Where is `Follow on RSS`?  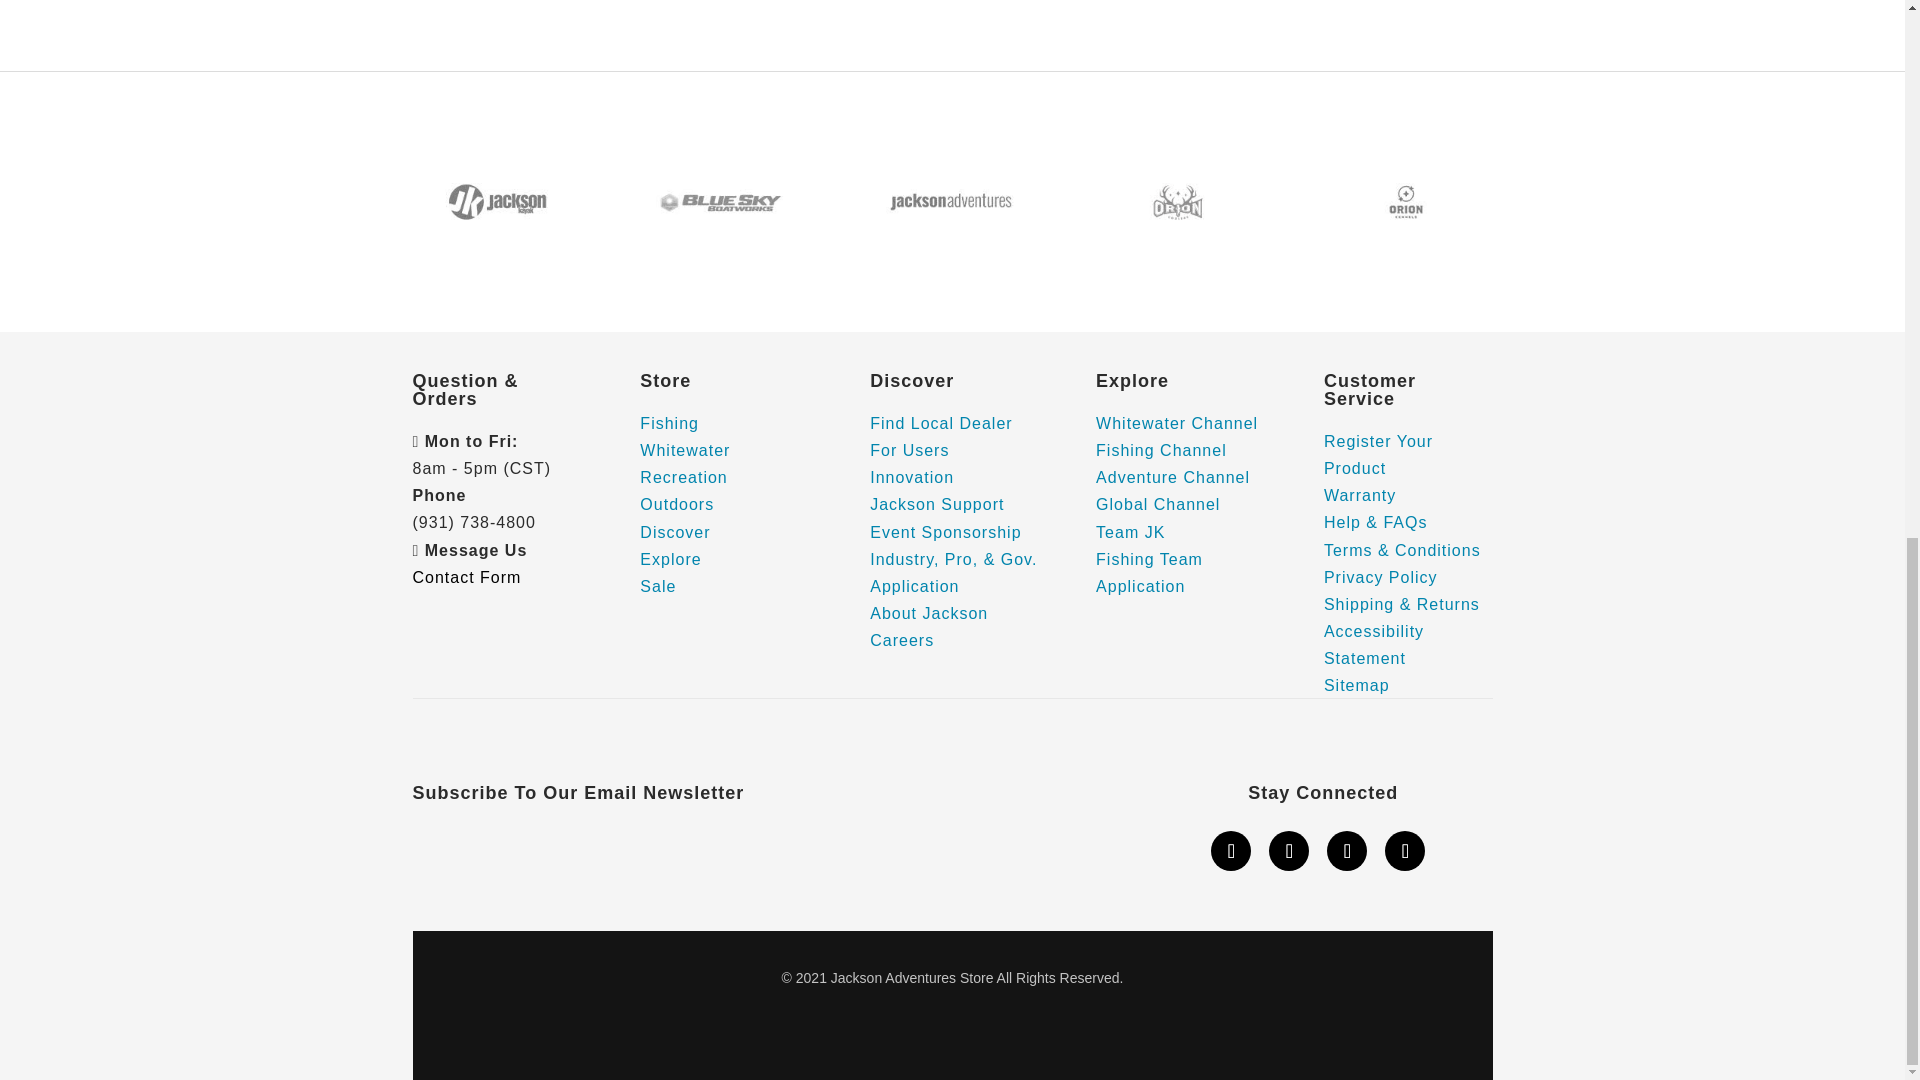 Follow on RSS is located at coordinates (1404, 850).